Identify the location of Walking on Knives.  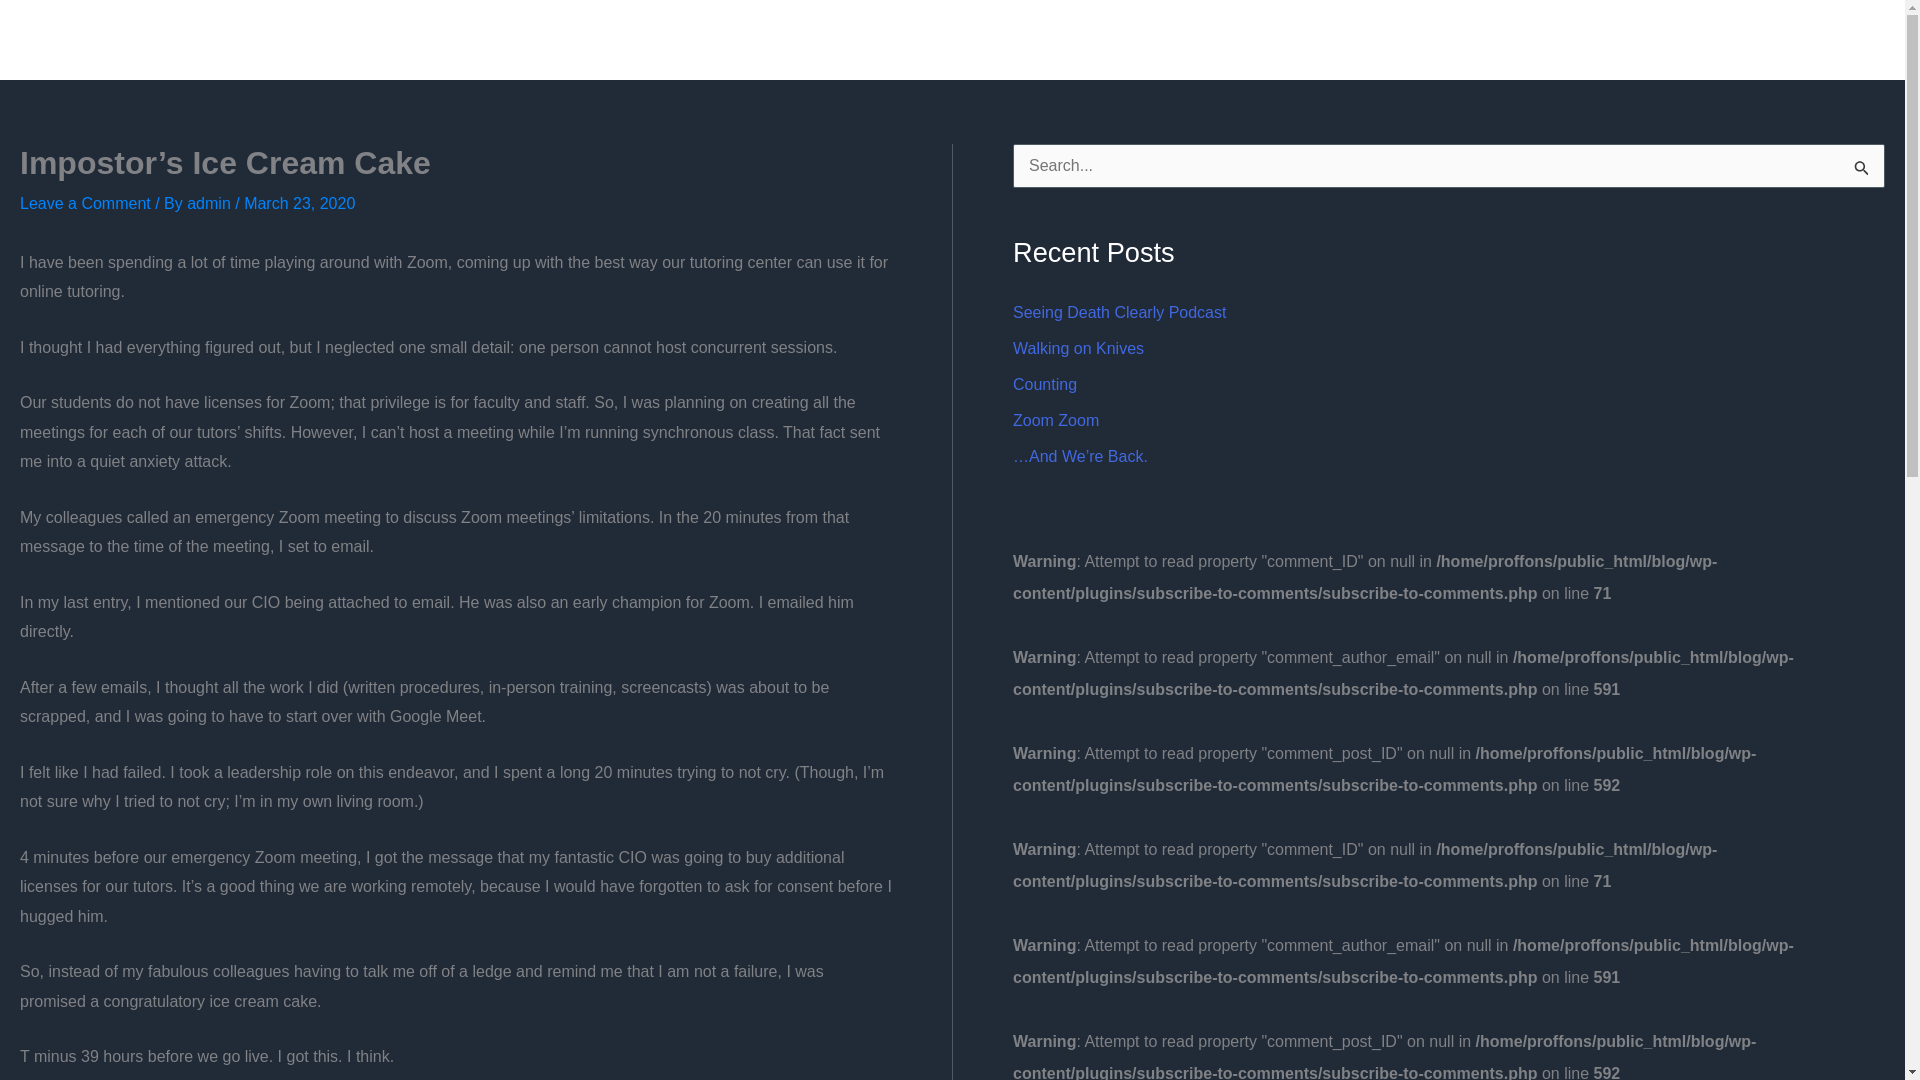
(1078, 348).